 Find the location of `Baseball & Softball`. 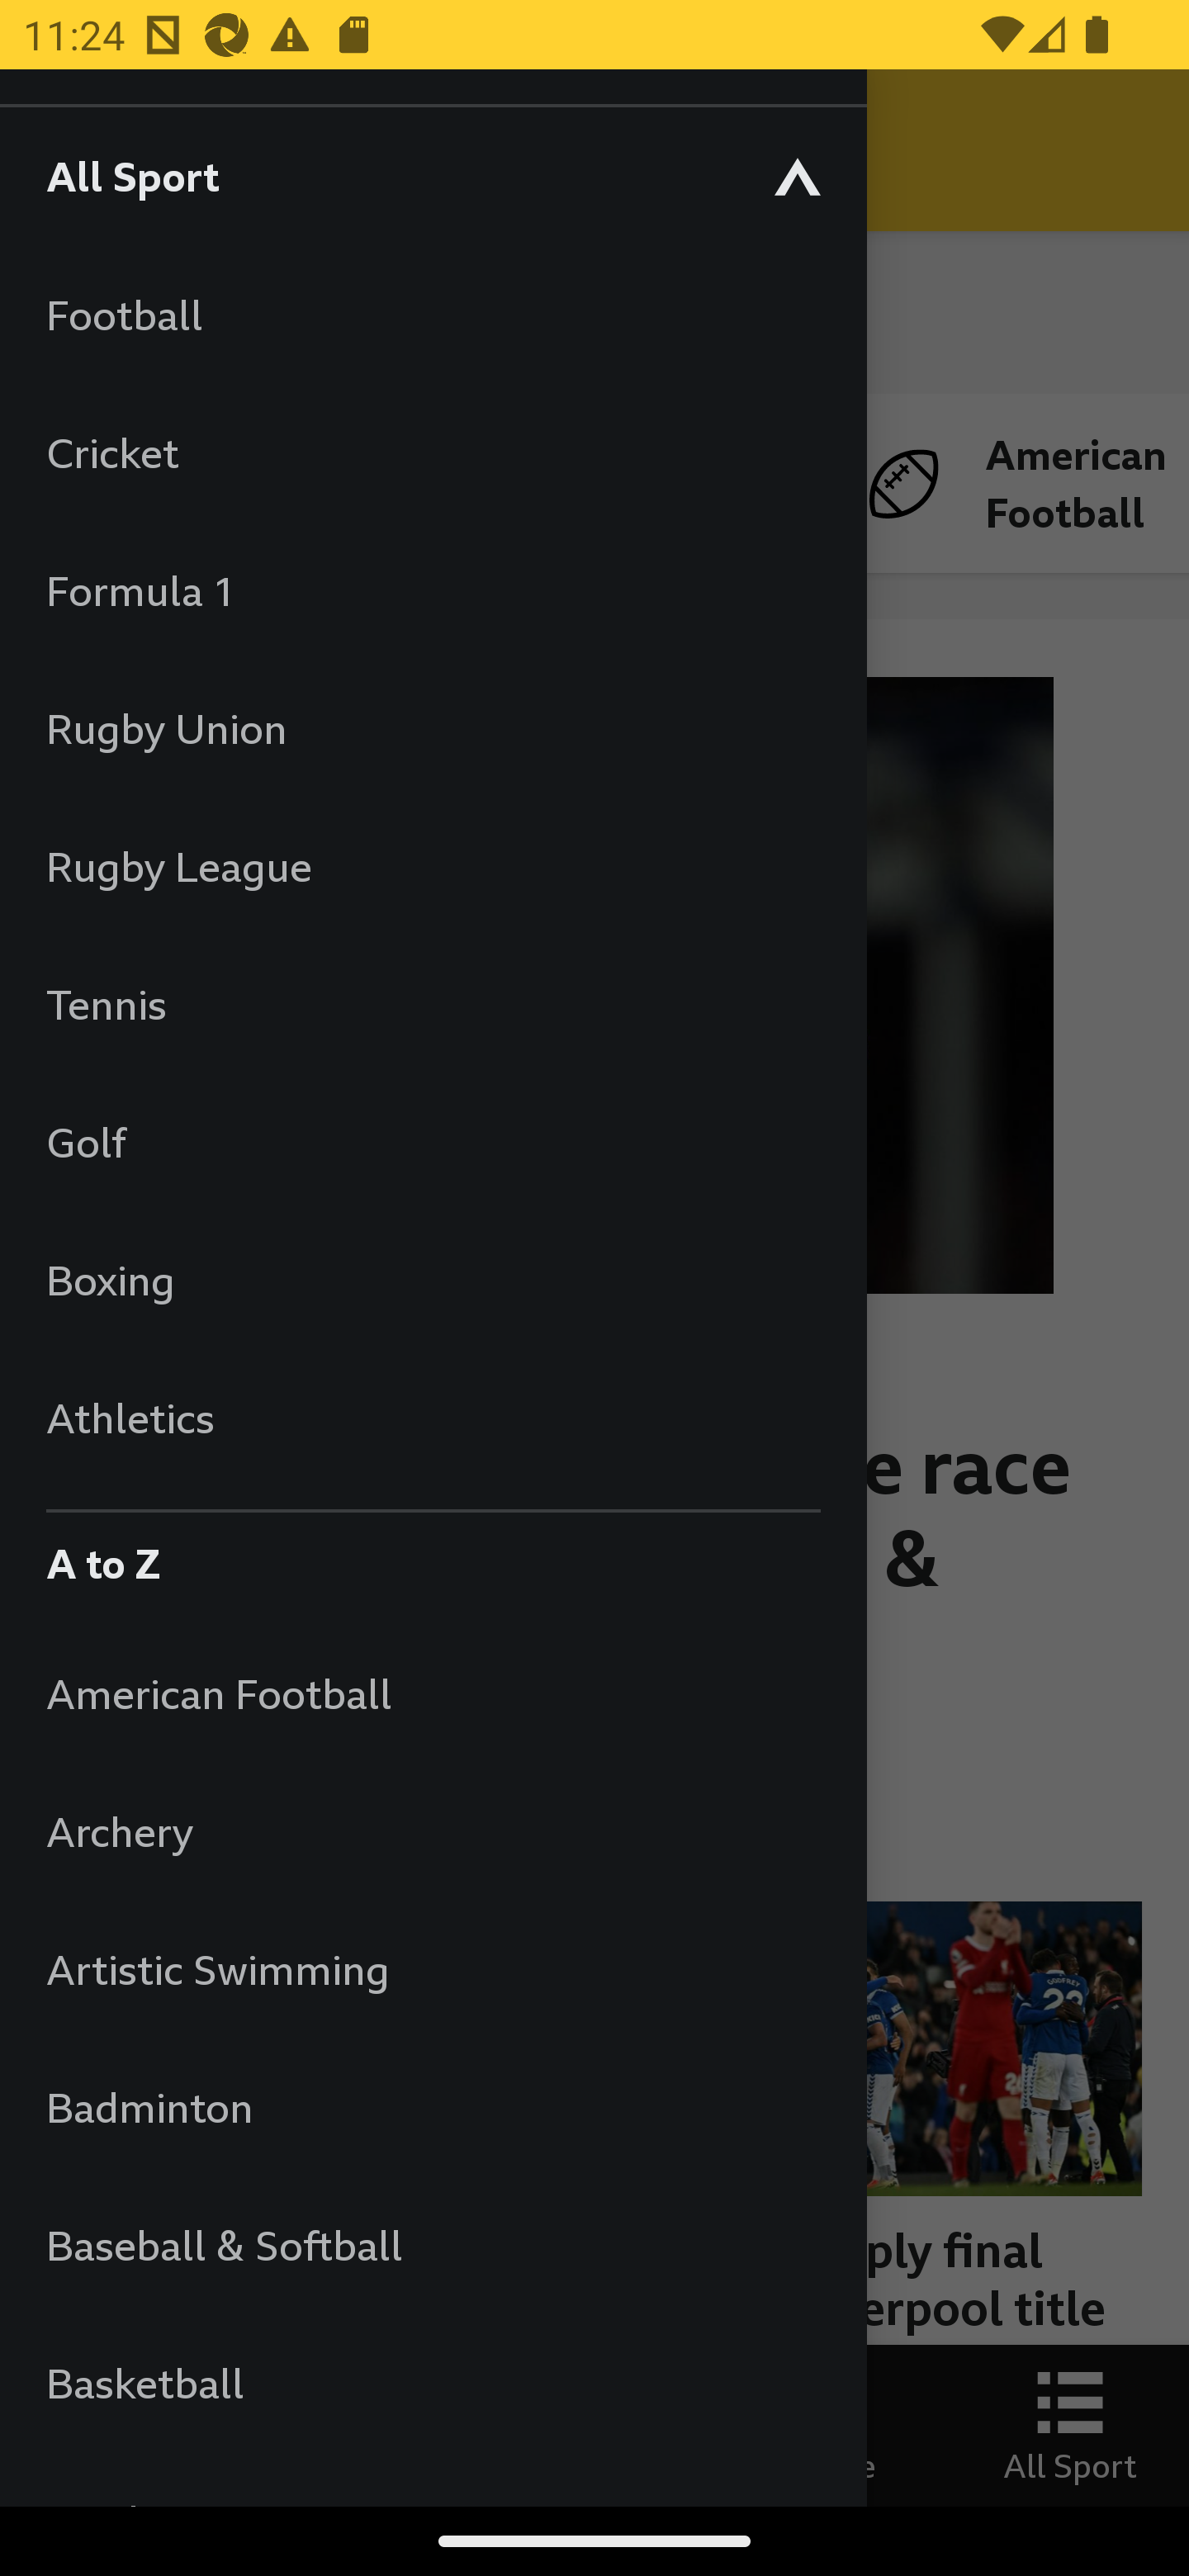

Baseball & Softball is located at coordinates (433, 2244).